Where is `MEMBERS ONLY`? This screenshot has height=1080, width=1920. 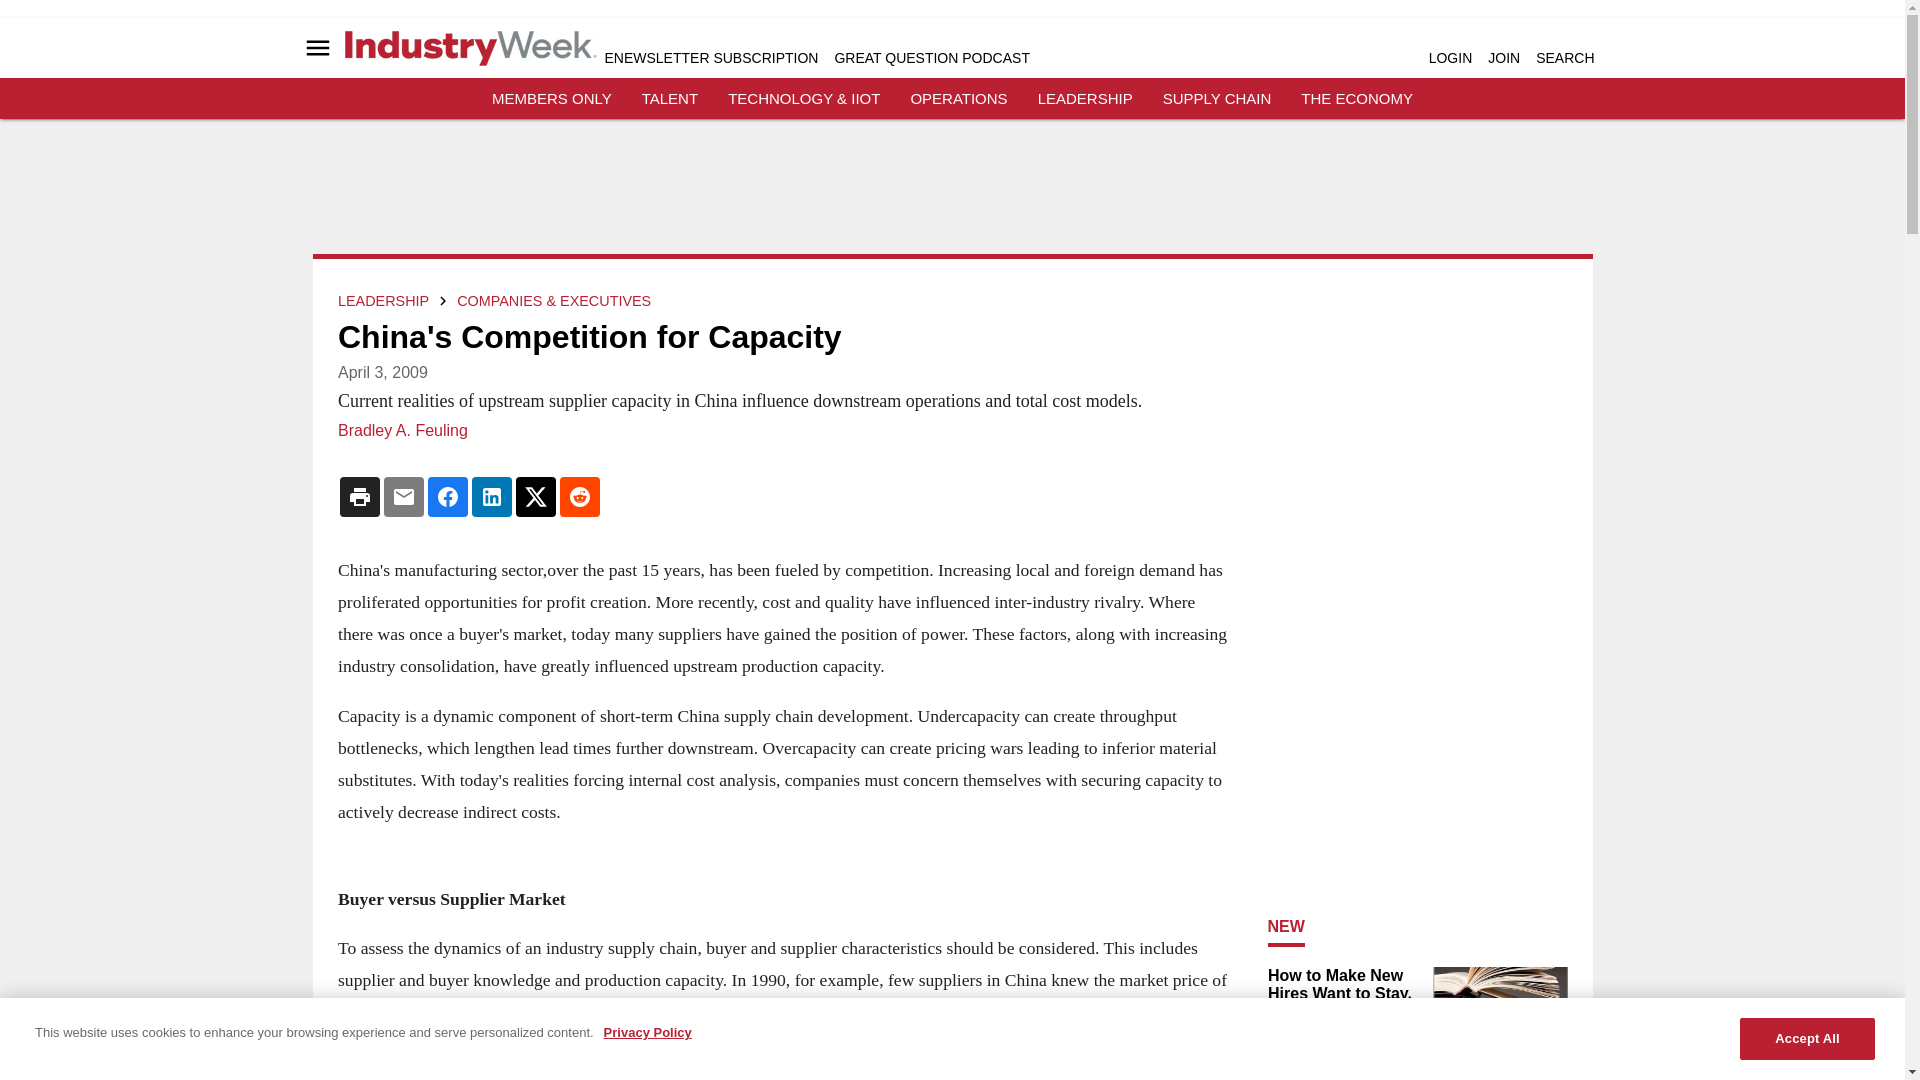 MEMBERS ONLY is located at coordinates (552, 98).